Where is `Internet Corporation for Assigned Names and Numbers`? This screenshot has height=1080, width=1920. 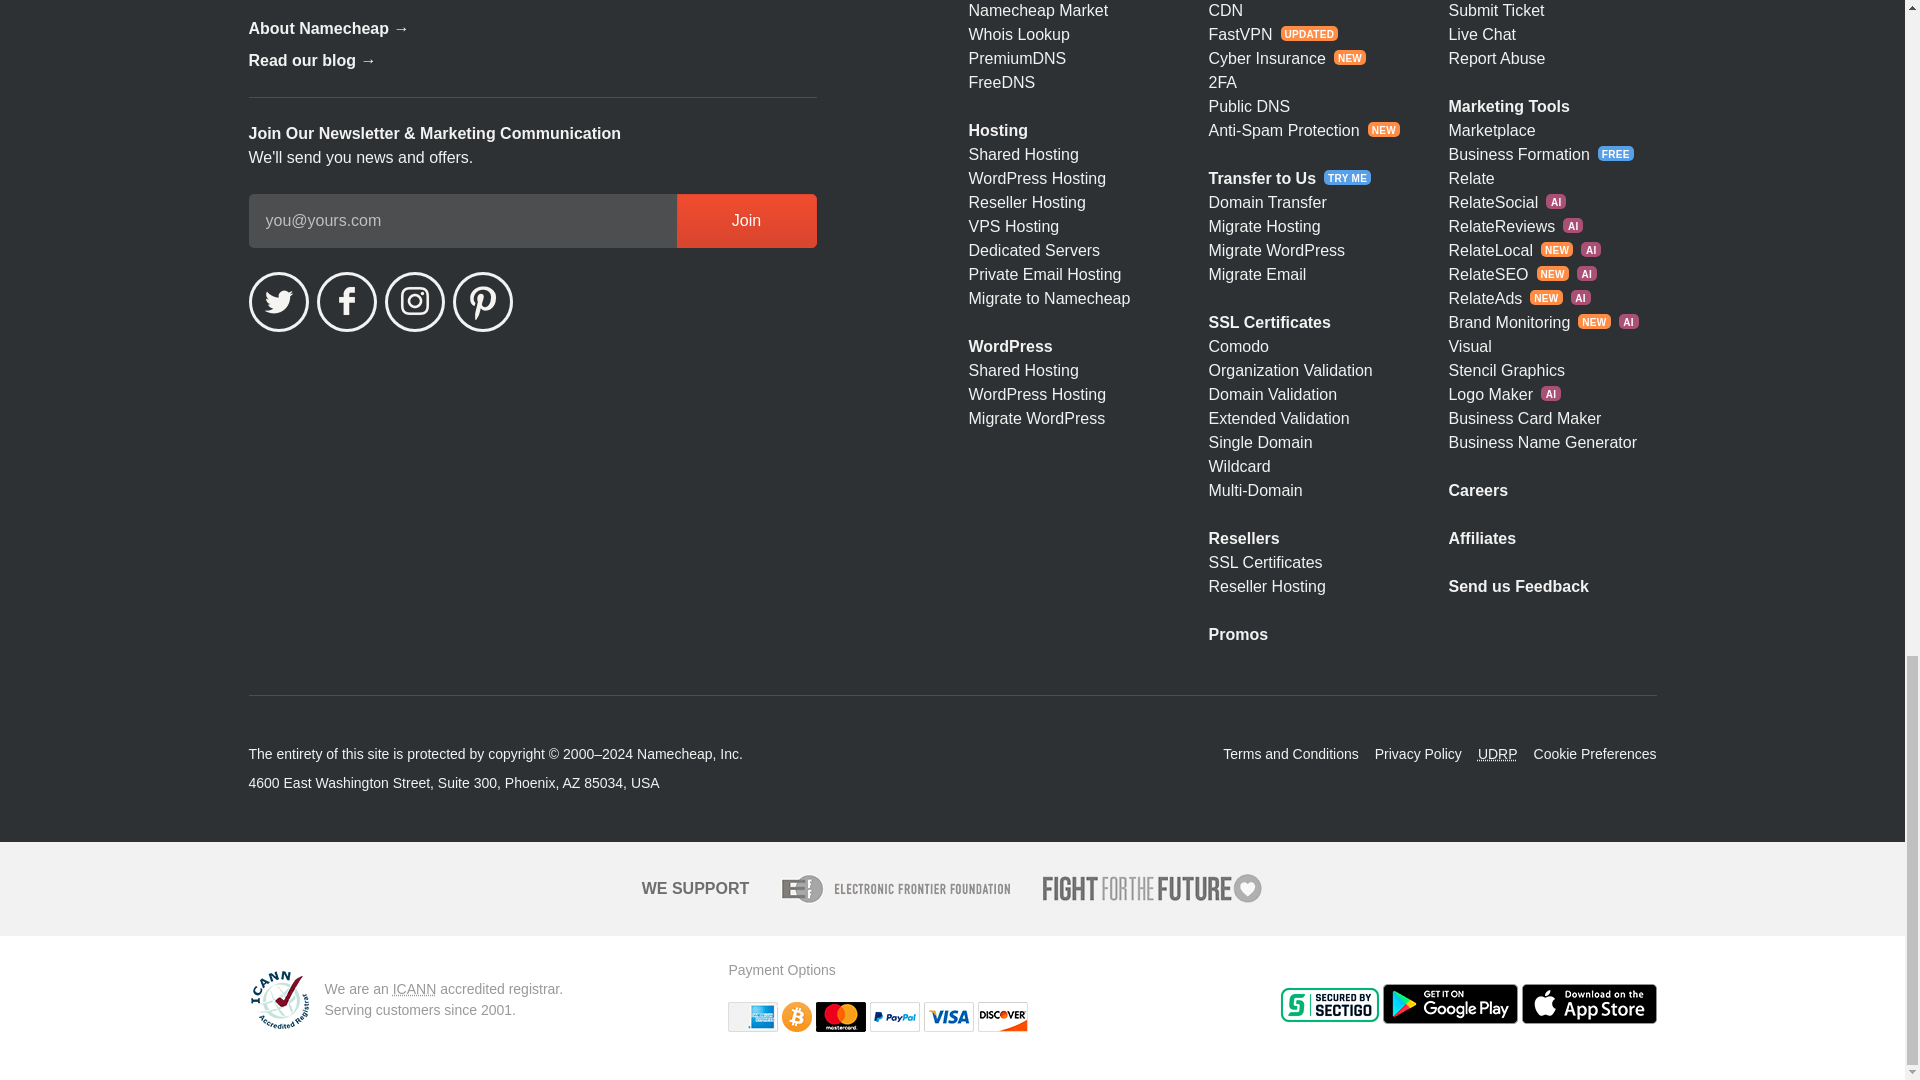 Internet Corporation for Assigned Names and Numbers is located at coordinates (415, 988).